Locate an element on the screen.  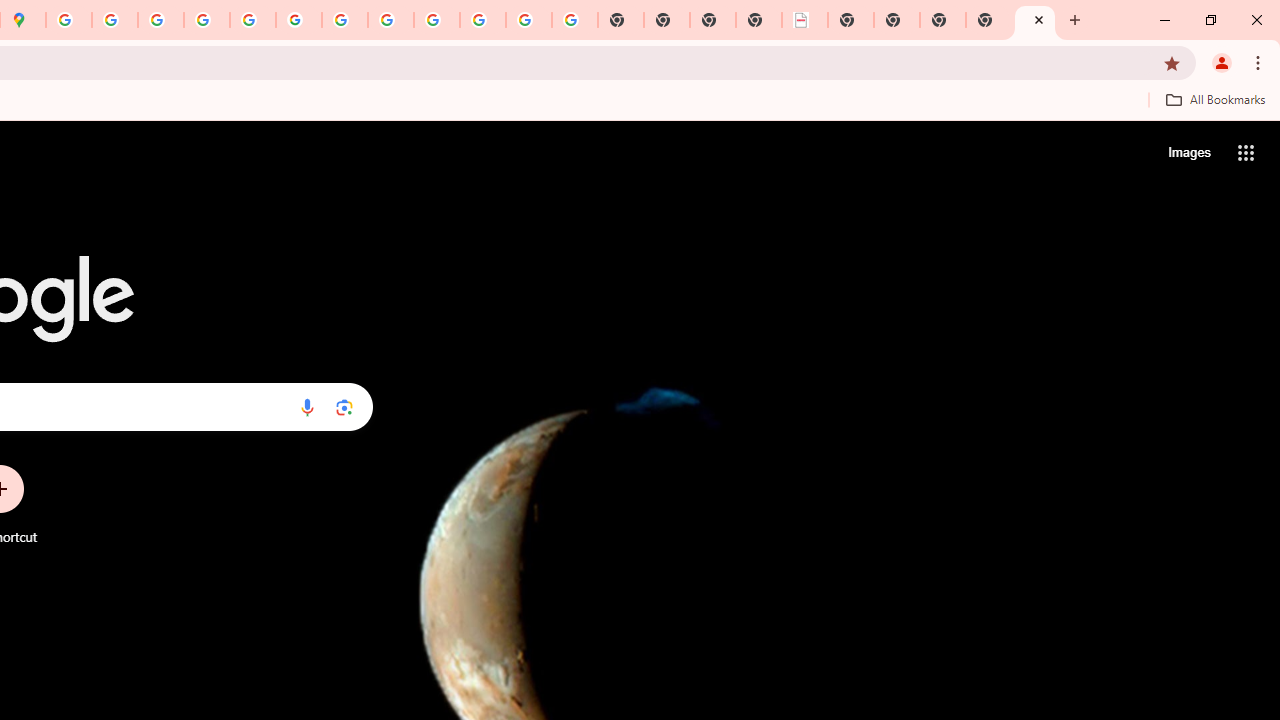
LAAD Defence & Security 2025 | BAE Systems is located at coordinates (805, 20).